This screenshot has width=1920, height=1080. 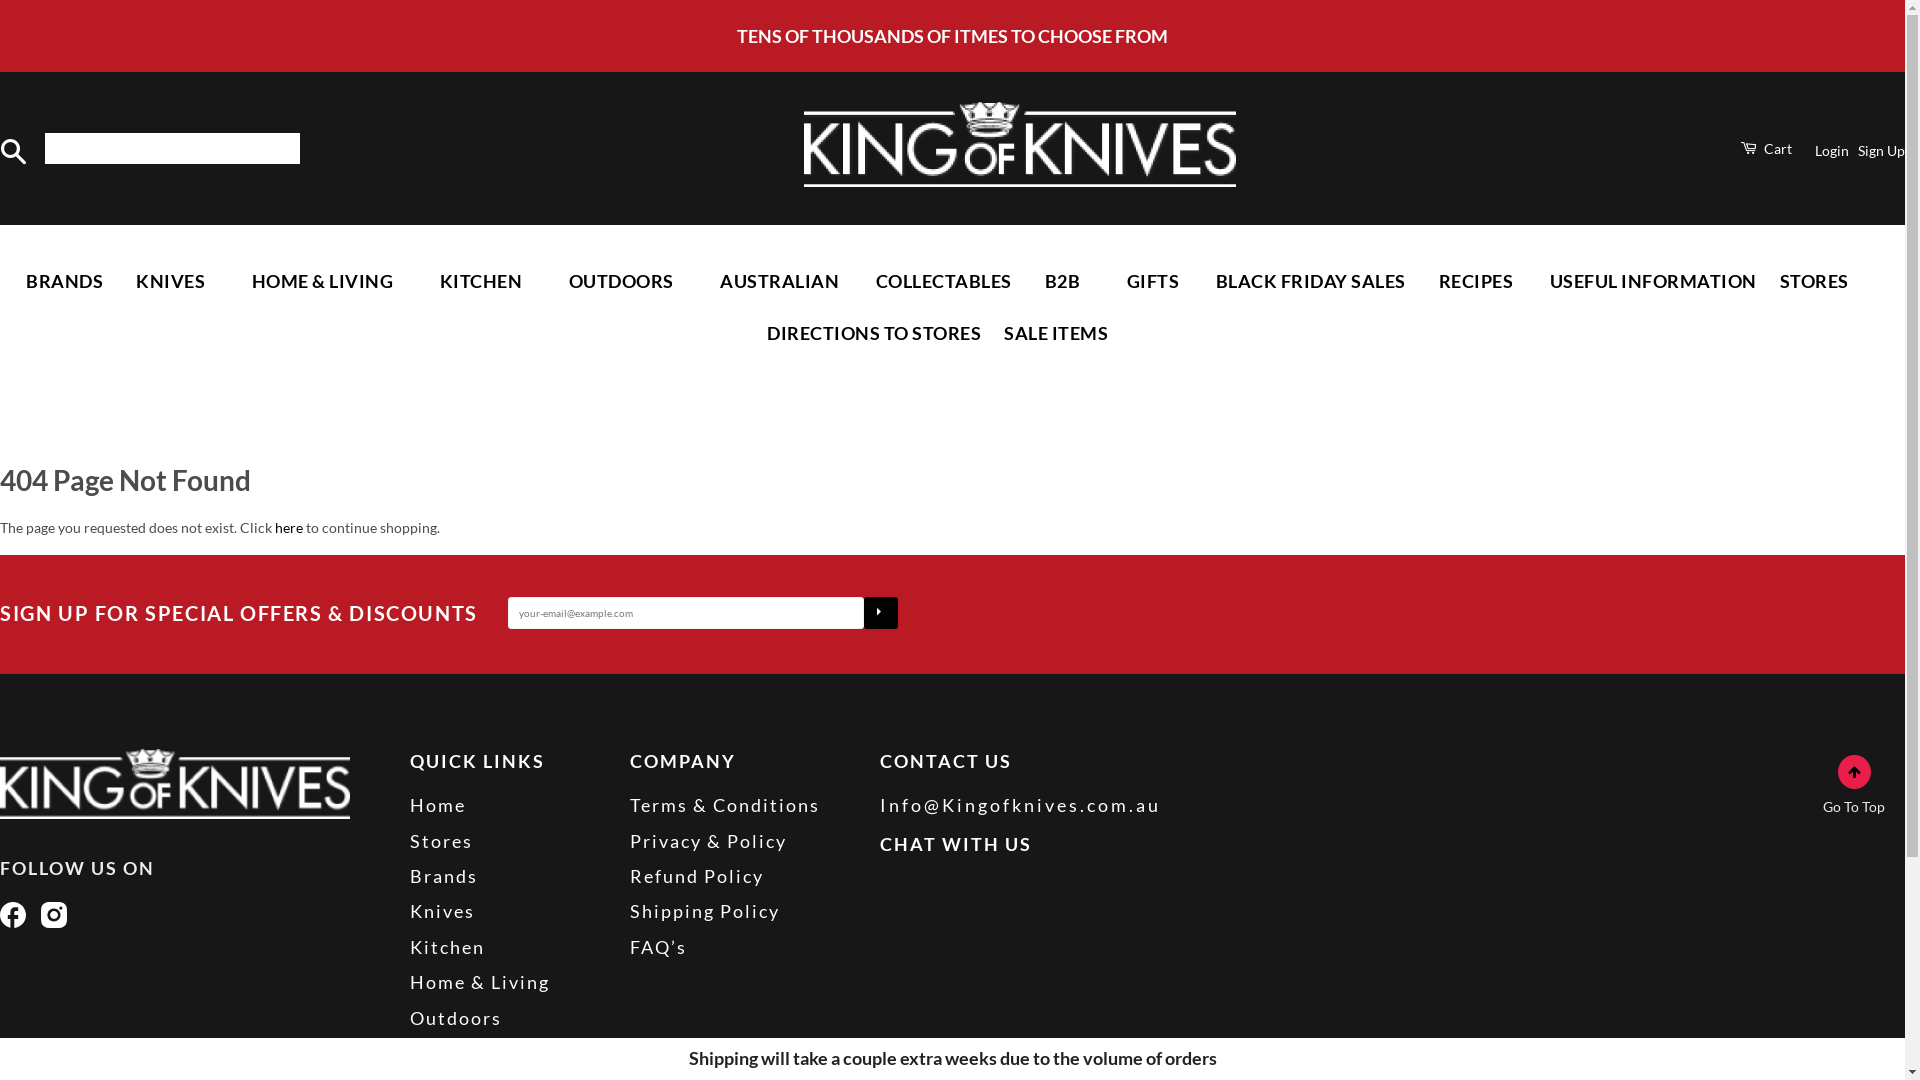 What do you see at coordinates (1478, 281) in the screenshot?
I see `RECIPES` at bounding box center [1478, 281].